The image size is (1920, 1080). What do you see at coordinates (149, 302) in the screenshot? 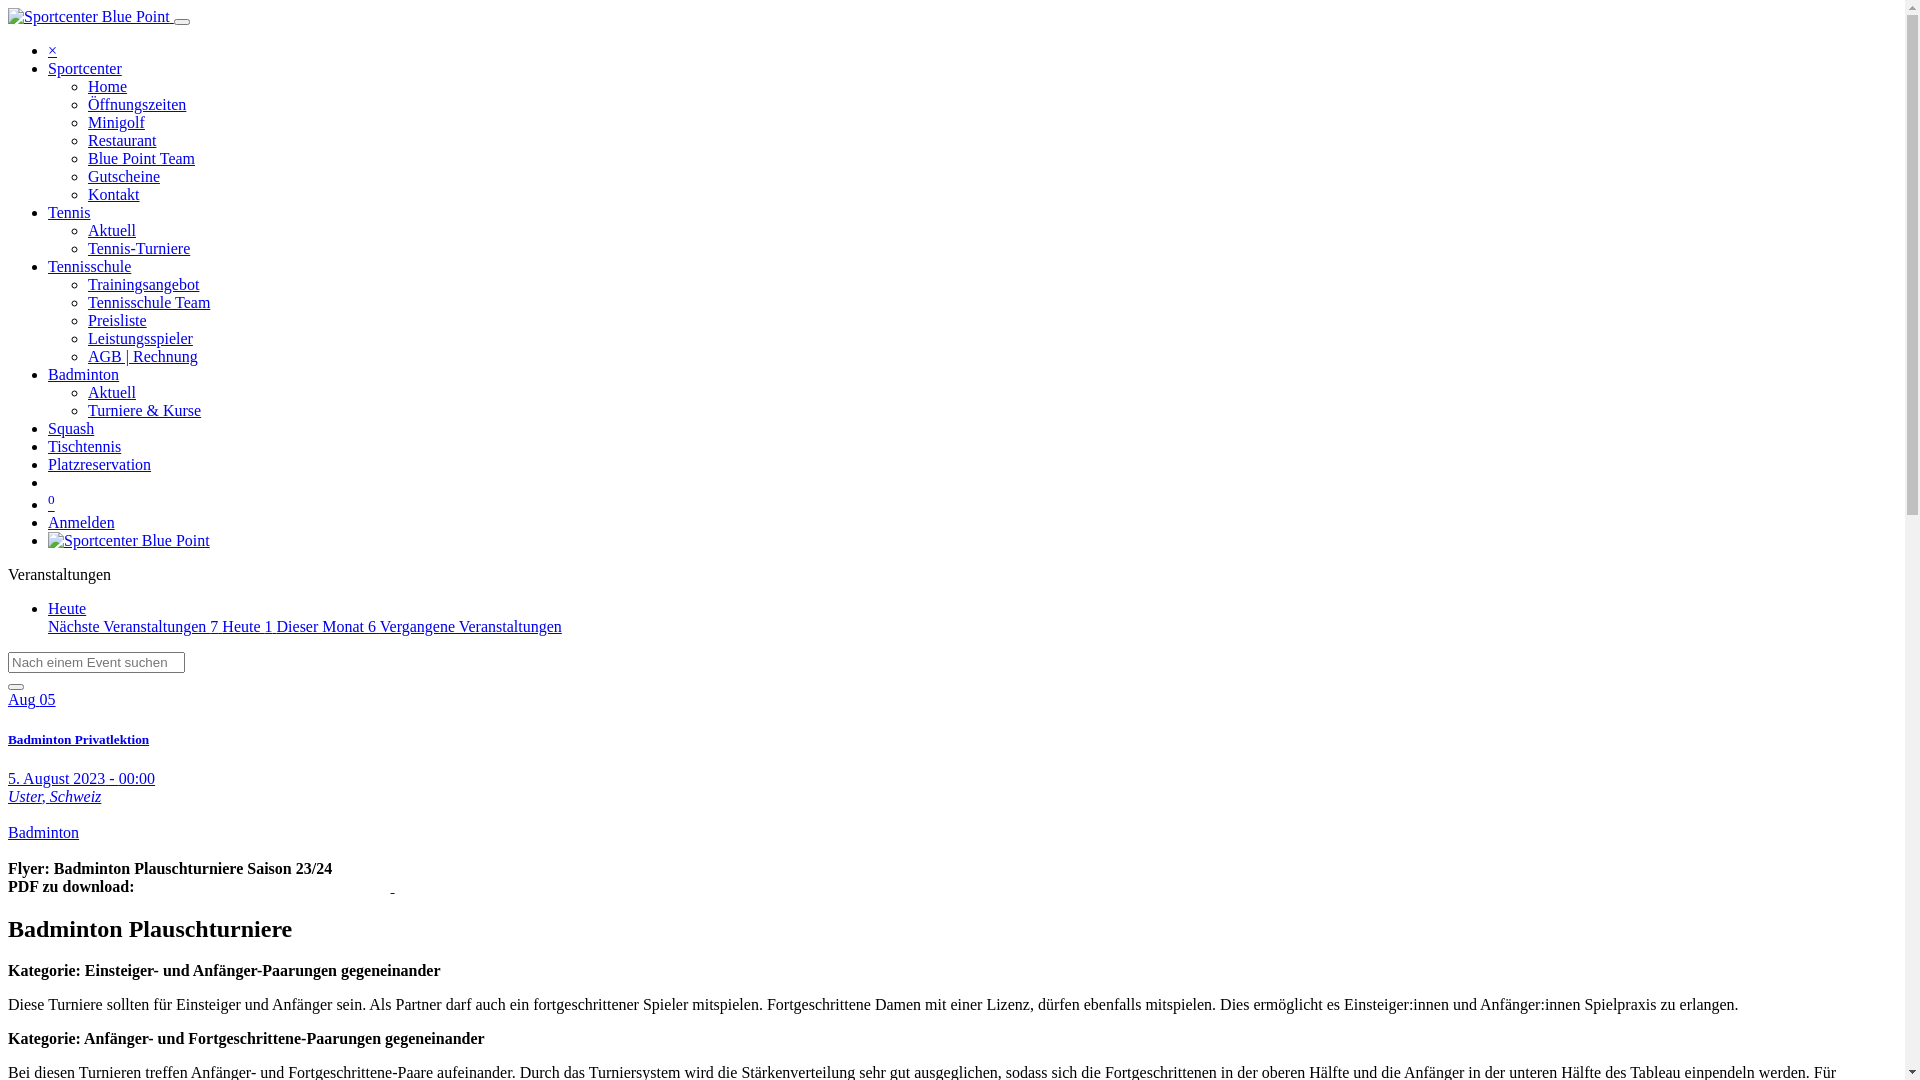
I see `Tennisschule Team` at bounding box center [149, 302].